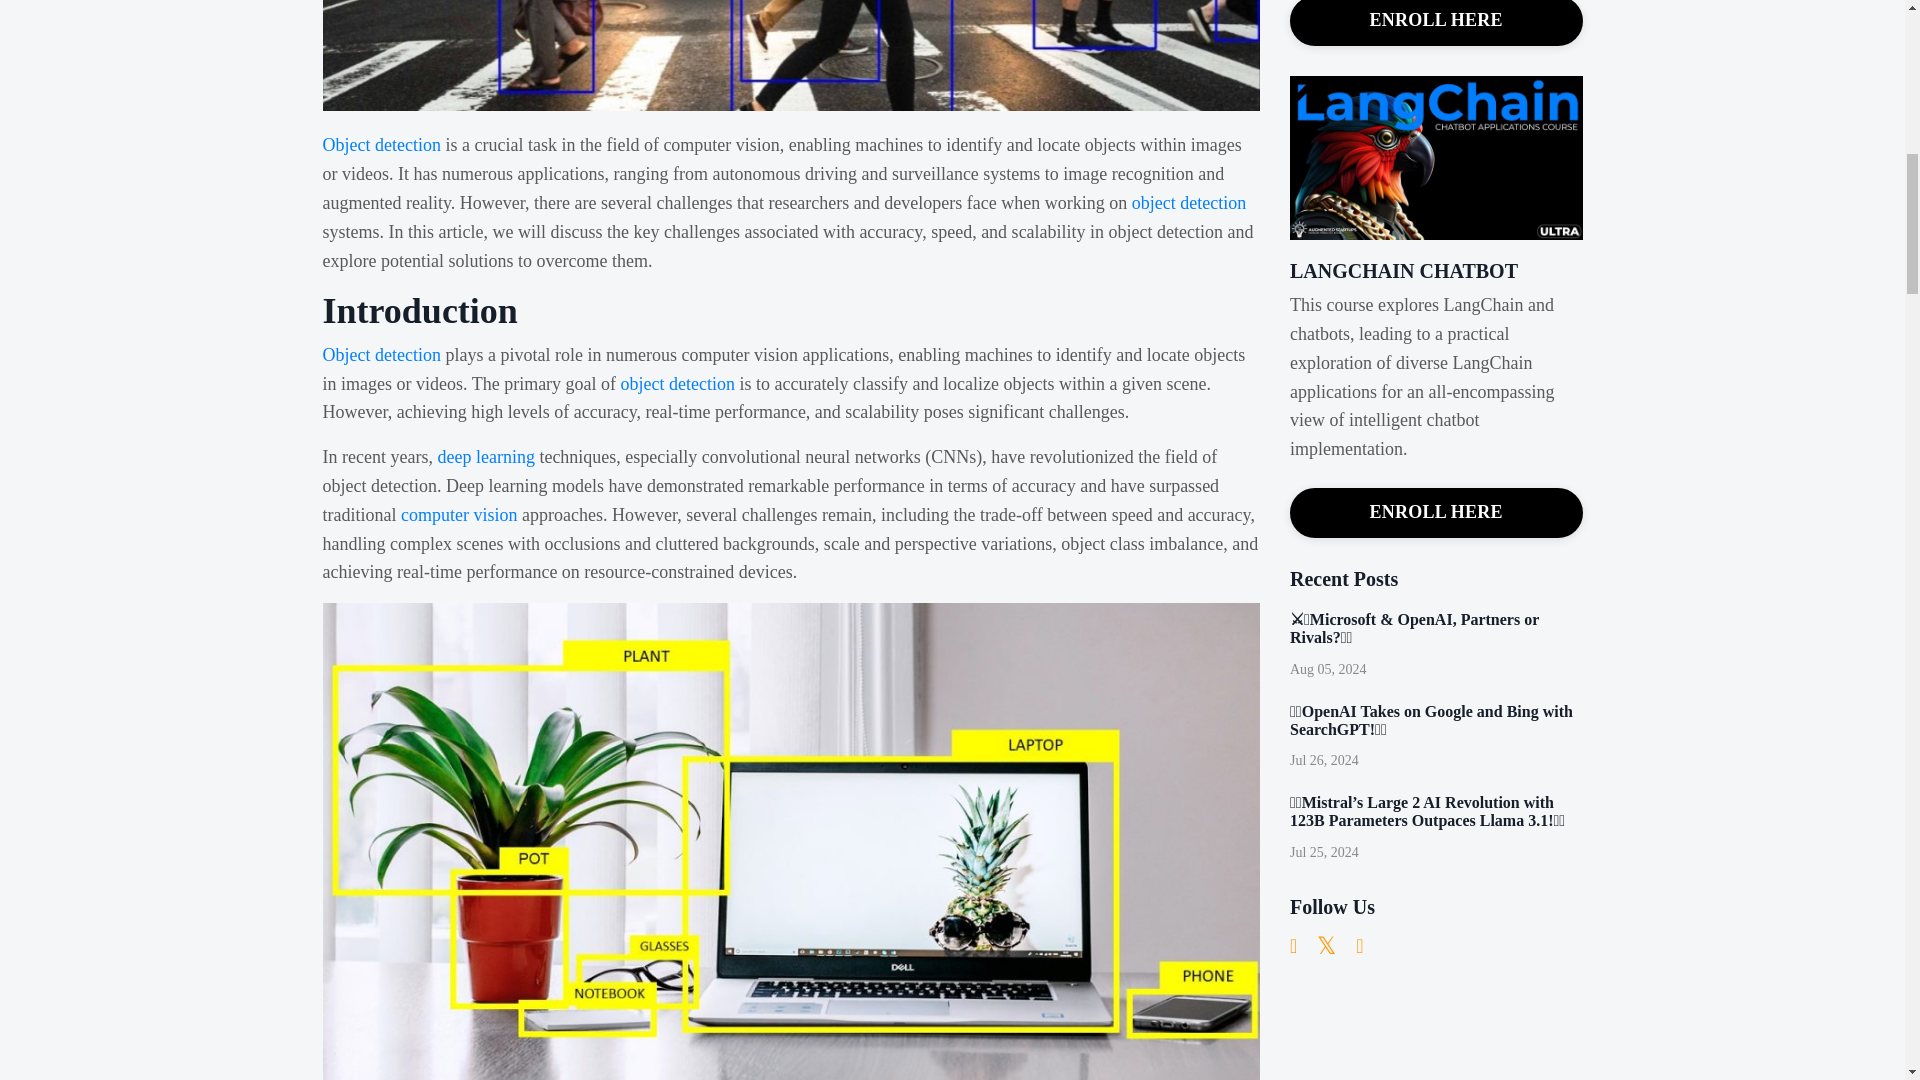 This screenshot has width=1920, height=1080. I want to click on Object detection, so click(380, 145).